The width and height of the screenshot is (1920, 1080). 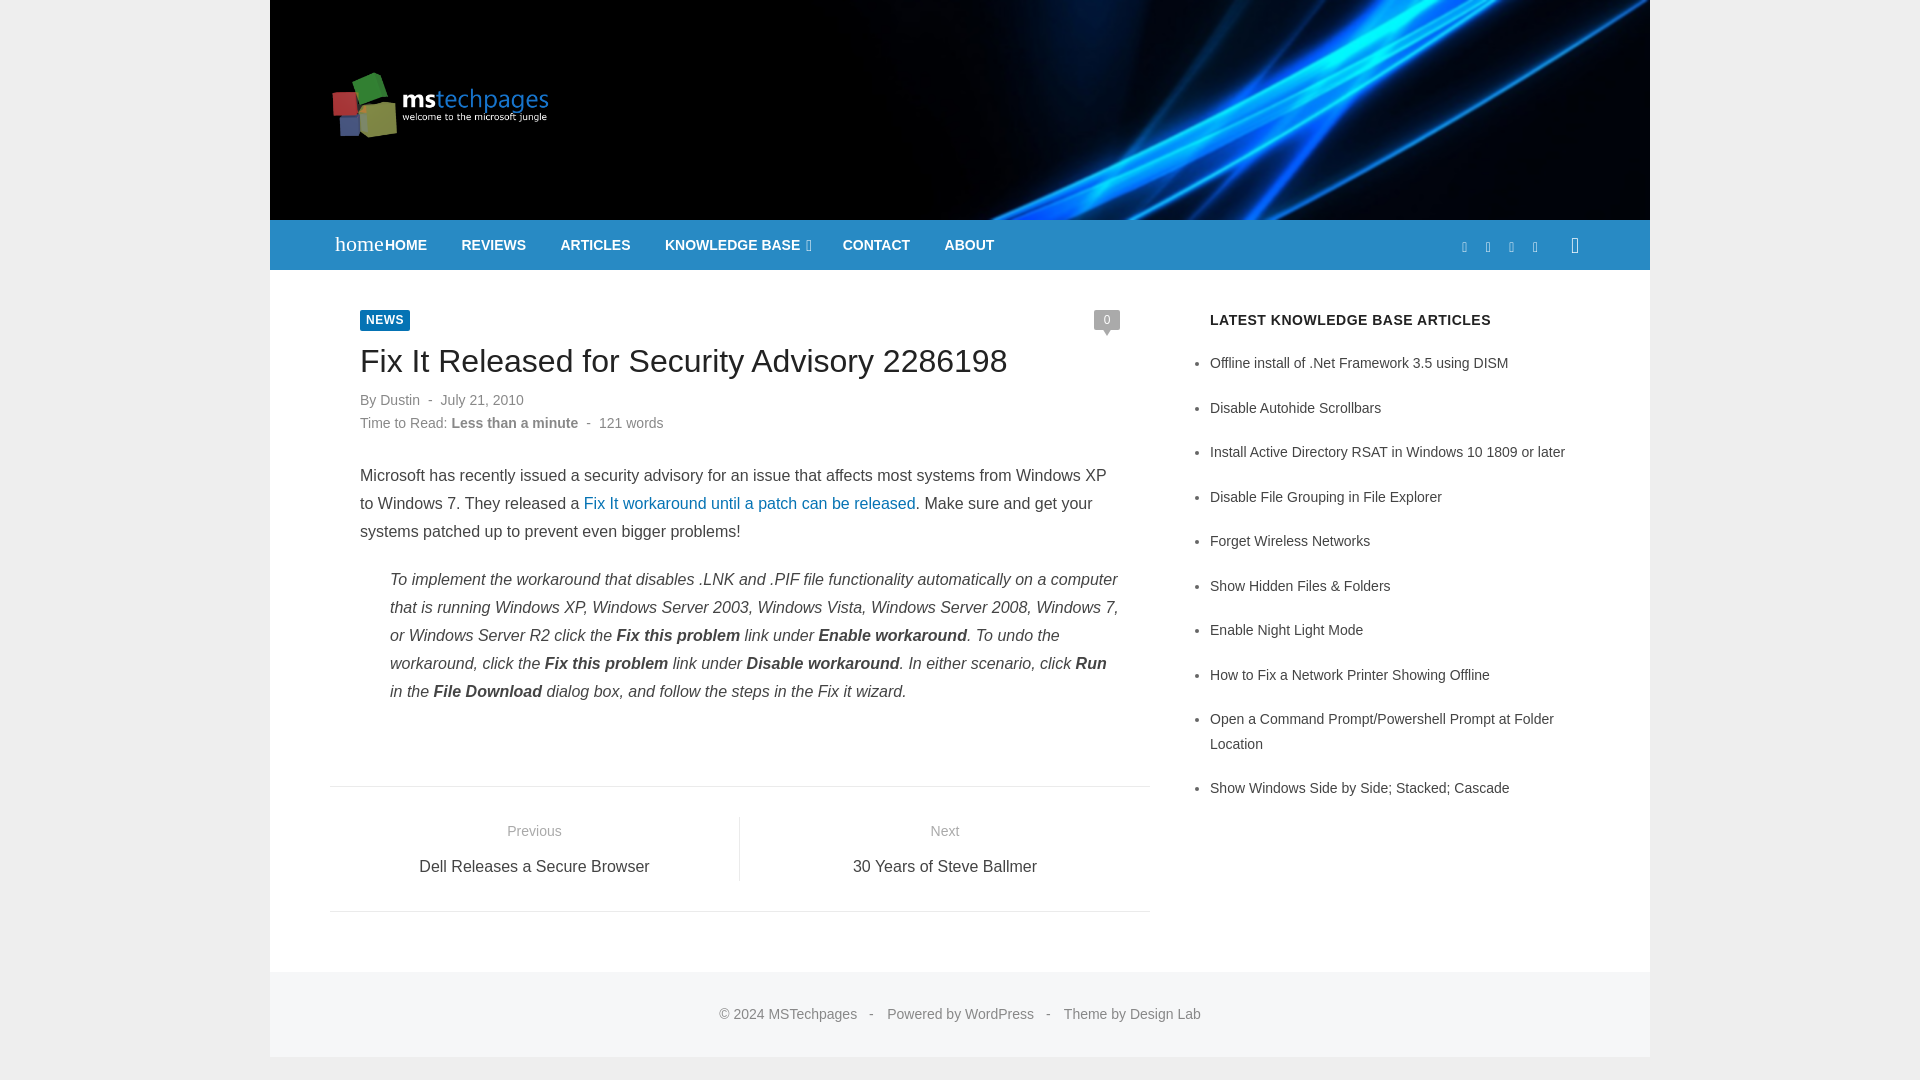 I want to click on HOME, so click(x=406, y=245).